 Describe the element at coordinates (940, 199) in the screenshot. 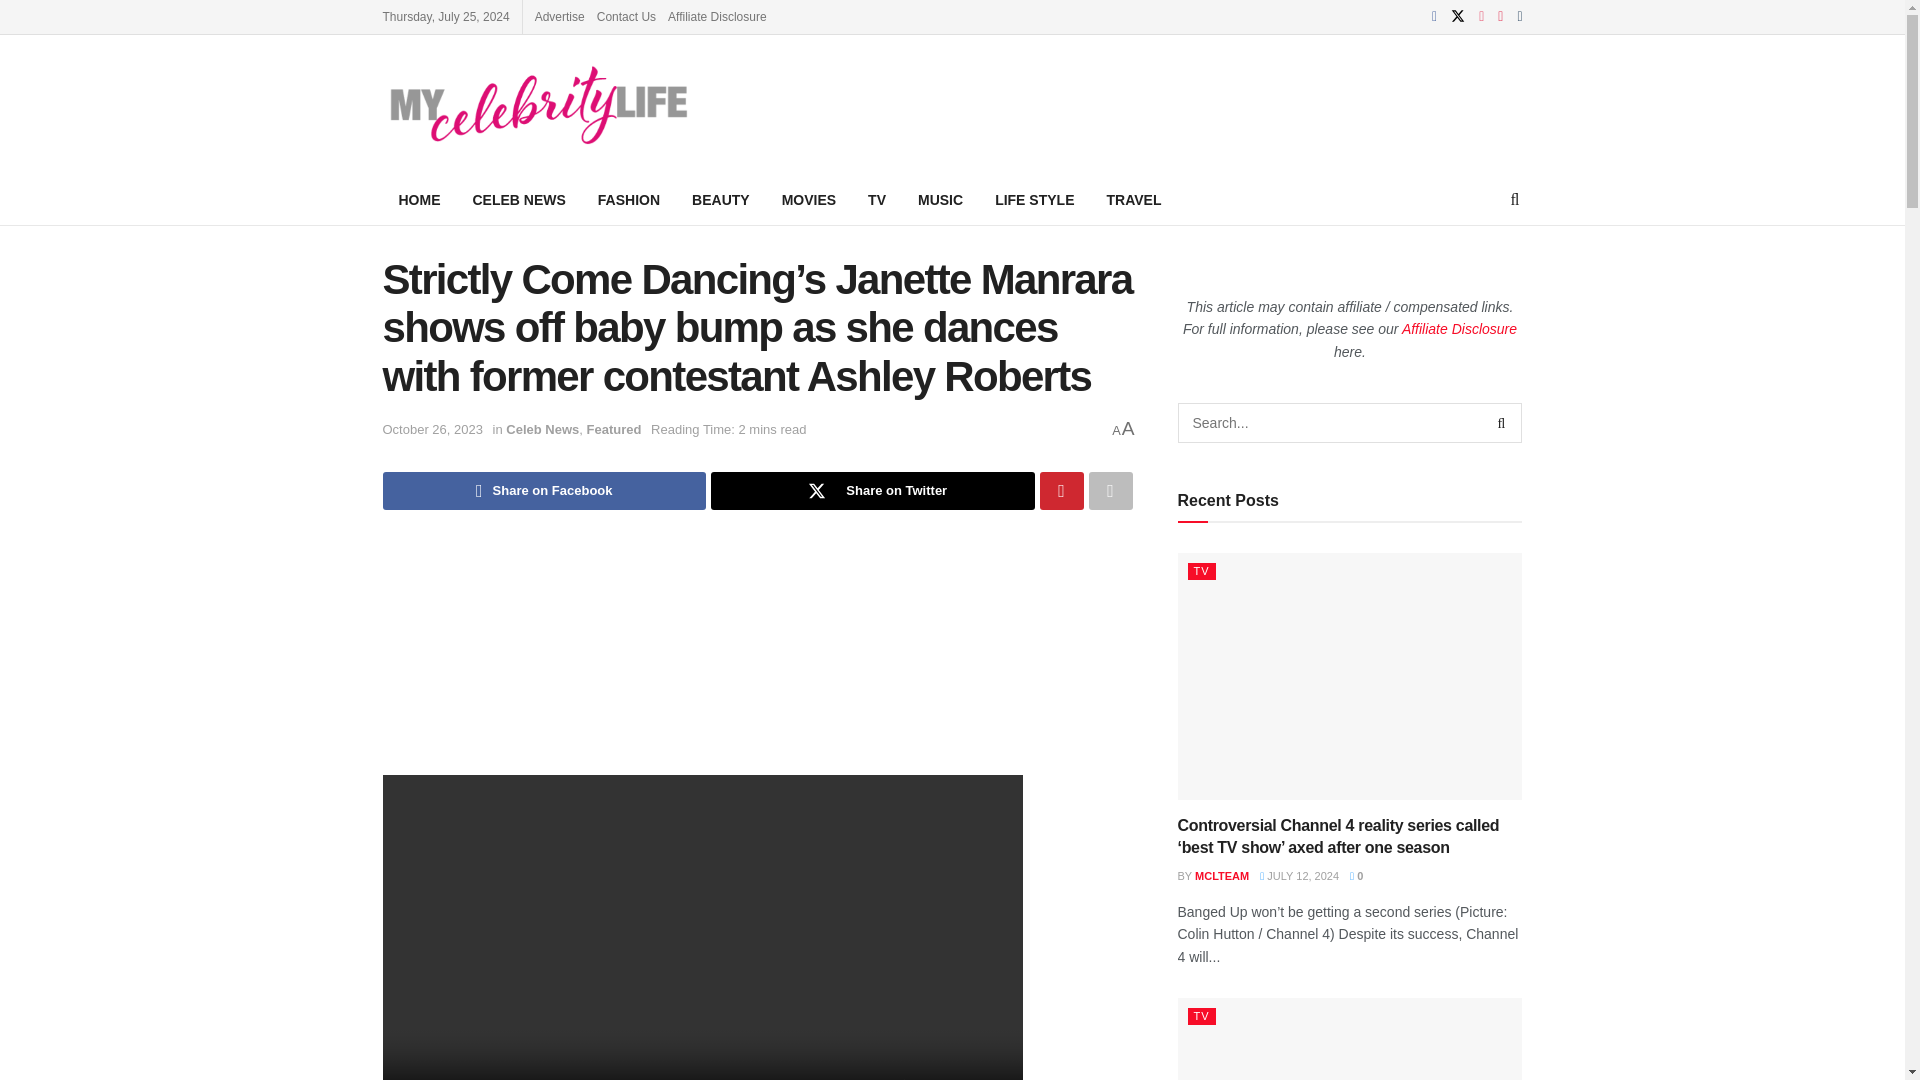

I see `MUSIC` at that location.